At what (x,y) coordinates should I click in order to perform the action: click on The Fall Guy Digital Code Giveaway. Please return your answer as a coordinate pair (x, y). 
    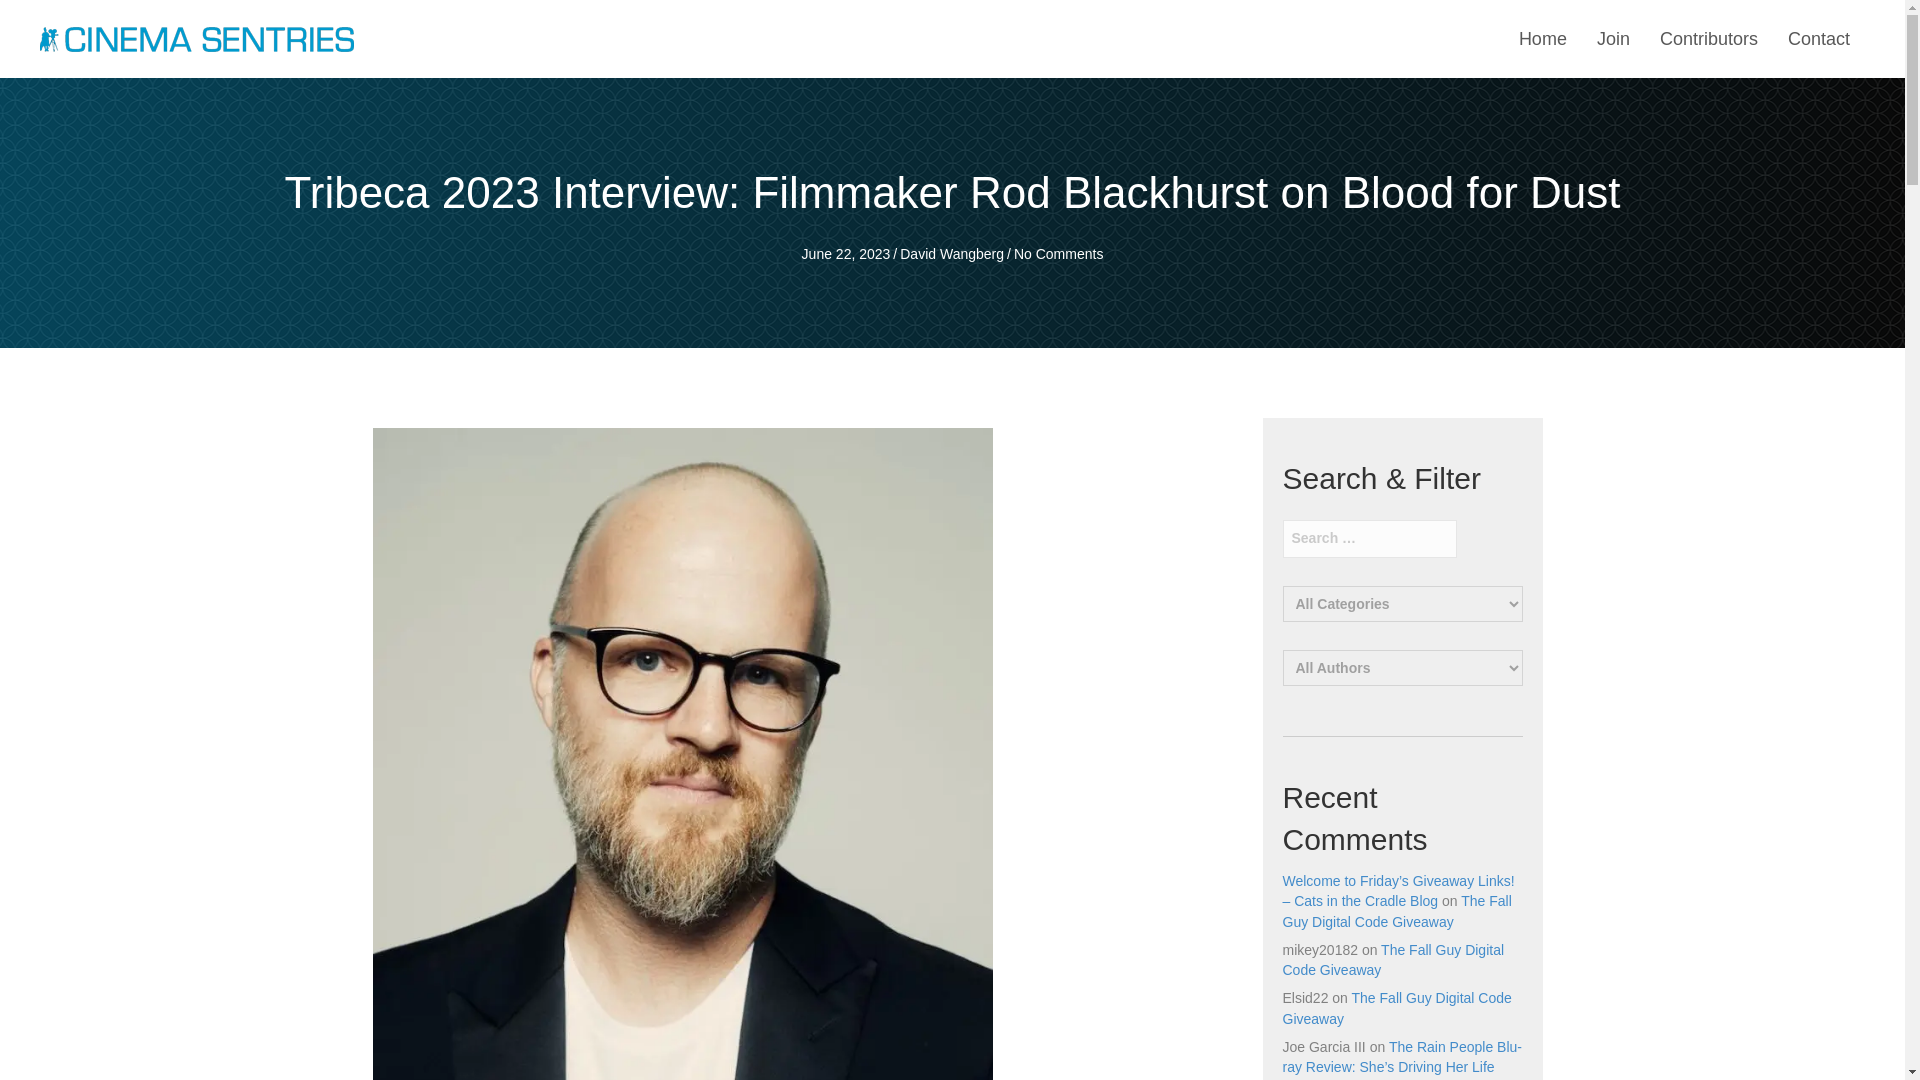
    Looking at the image, I should click on (1392, 960).